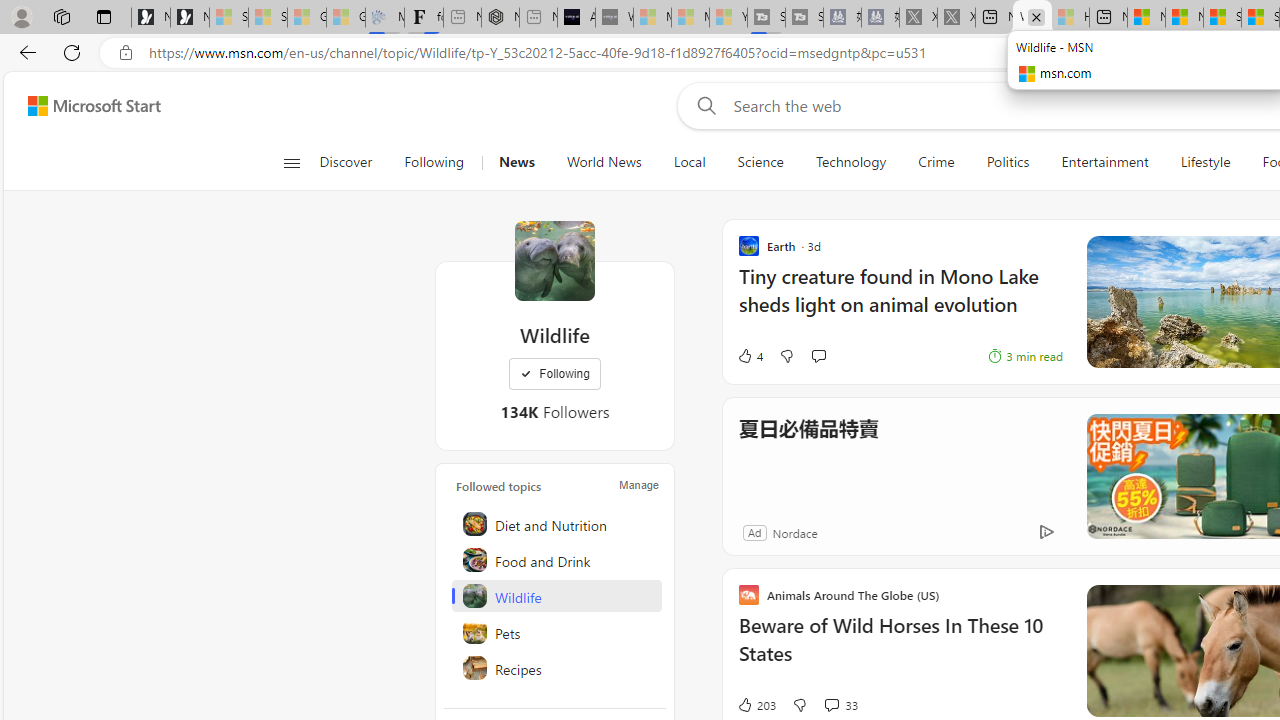  I want to click on World News, so click(604, 162).